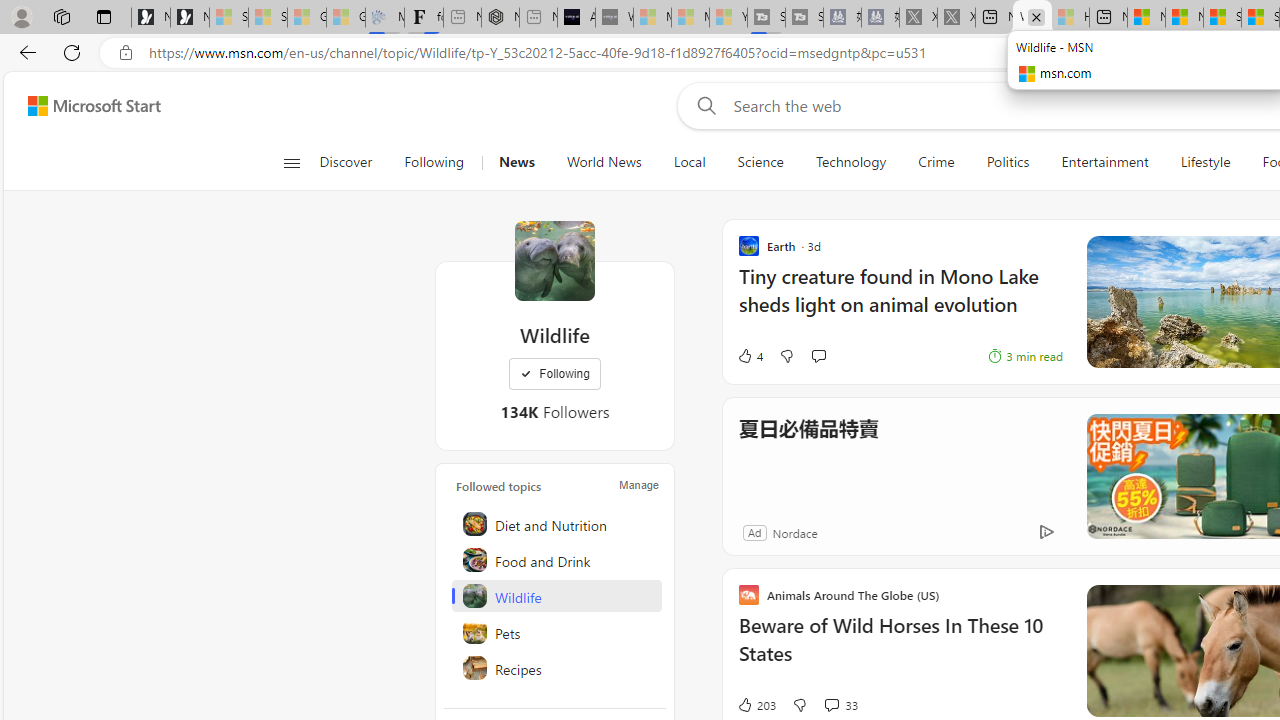  I want to click on World News, so click(604, 162).